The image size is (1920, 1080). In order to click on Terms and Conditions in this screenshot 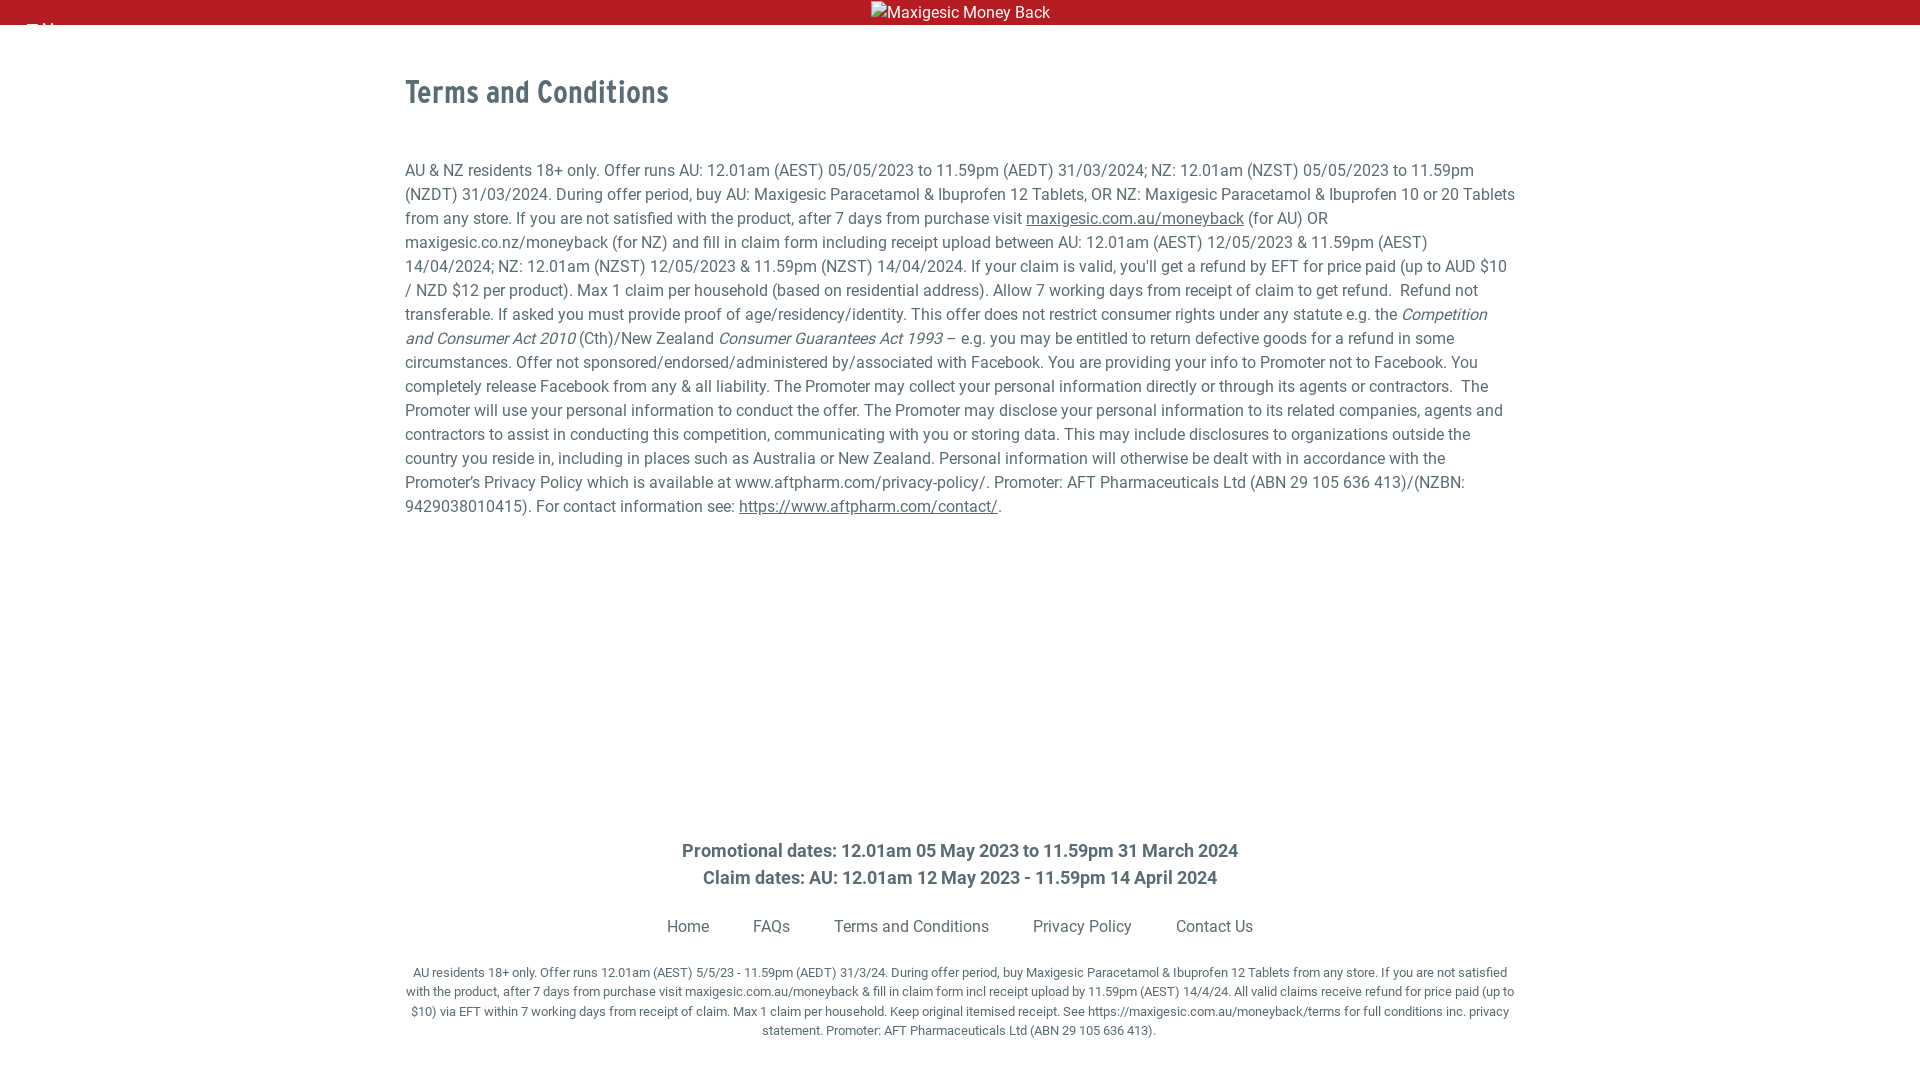, I will do `click(912, 926)`.